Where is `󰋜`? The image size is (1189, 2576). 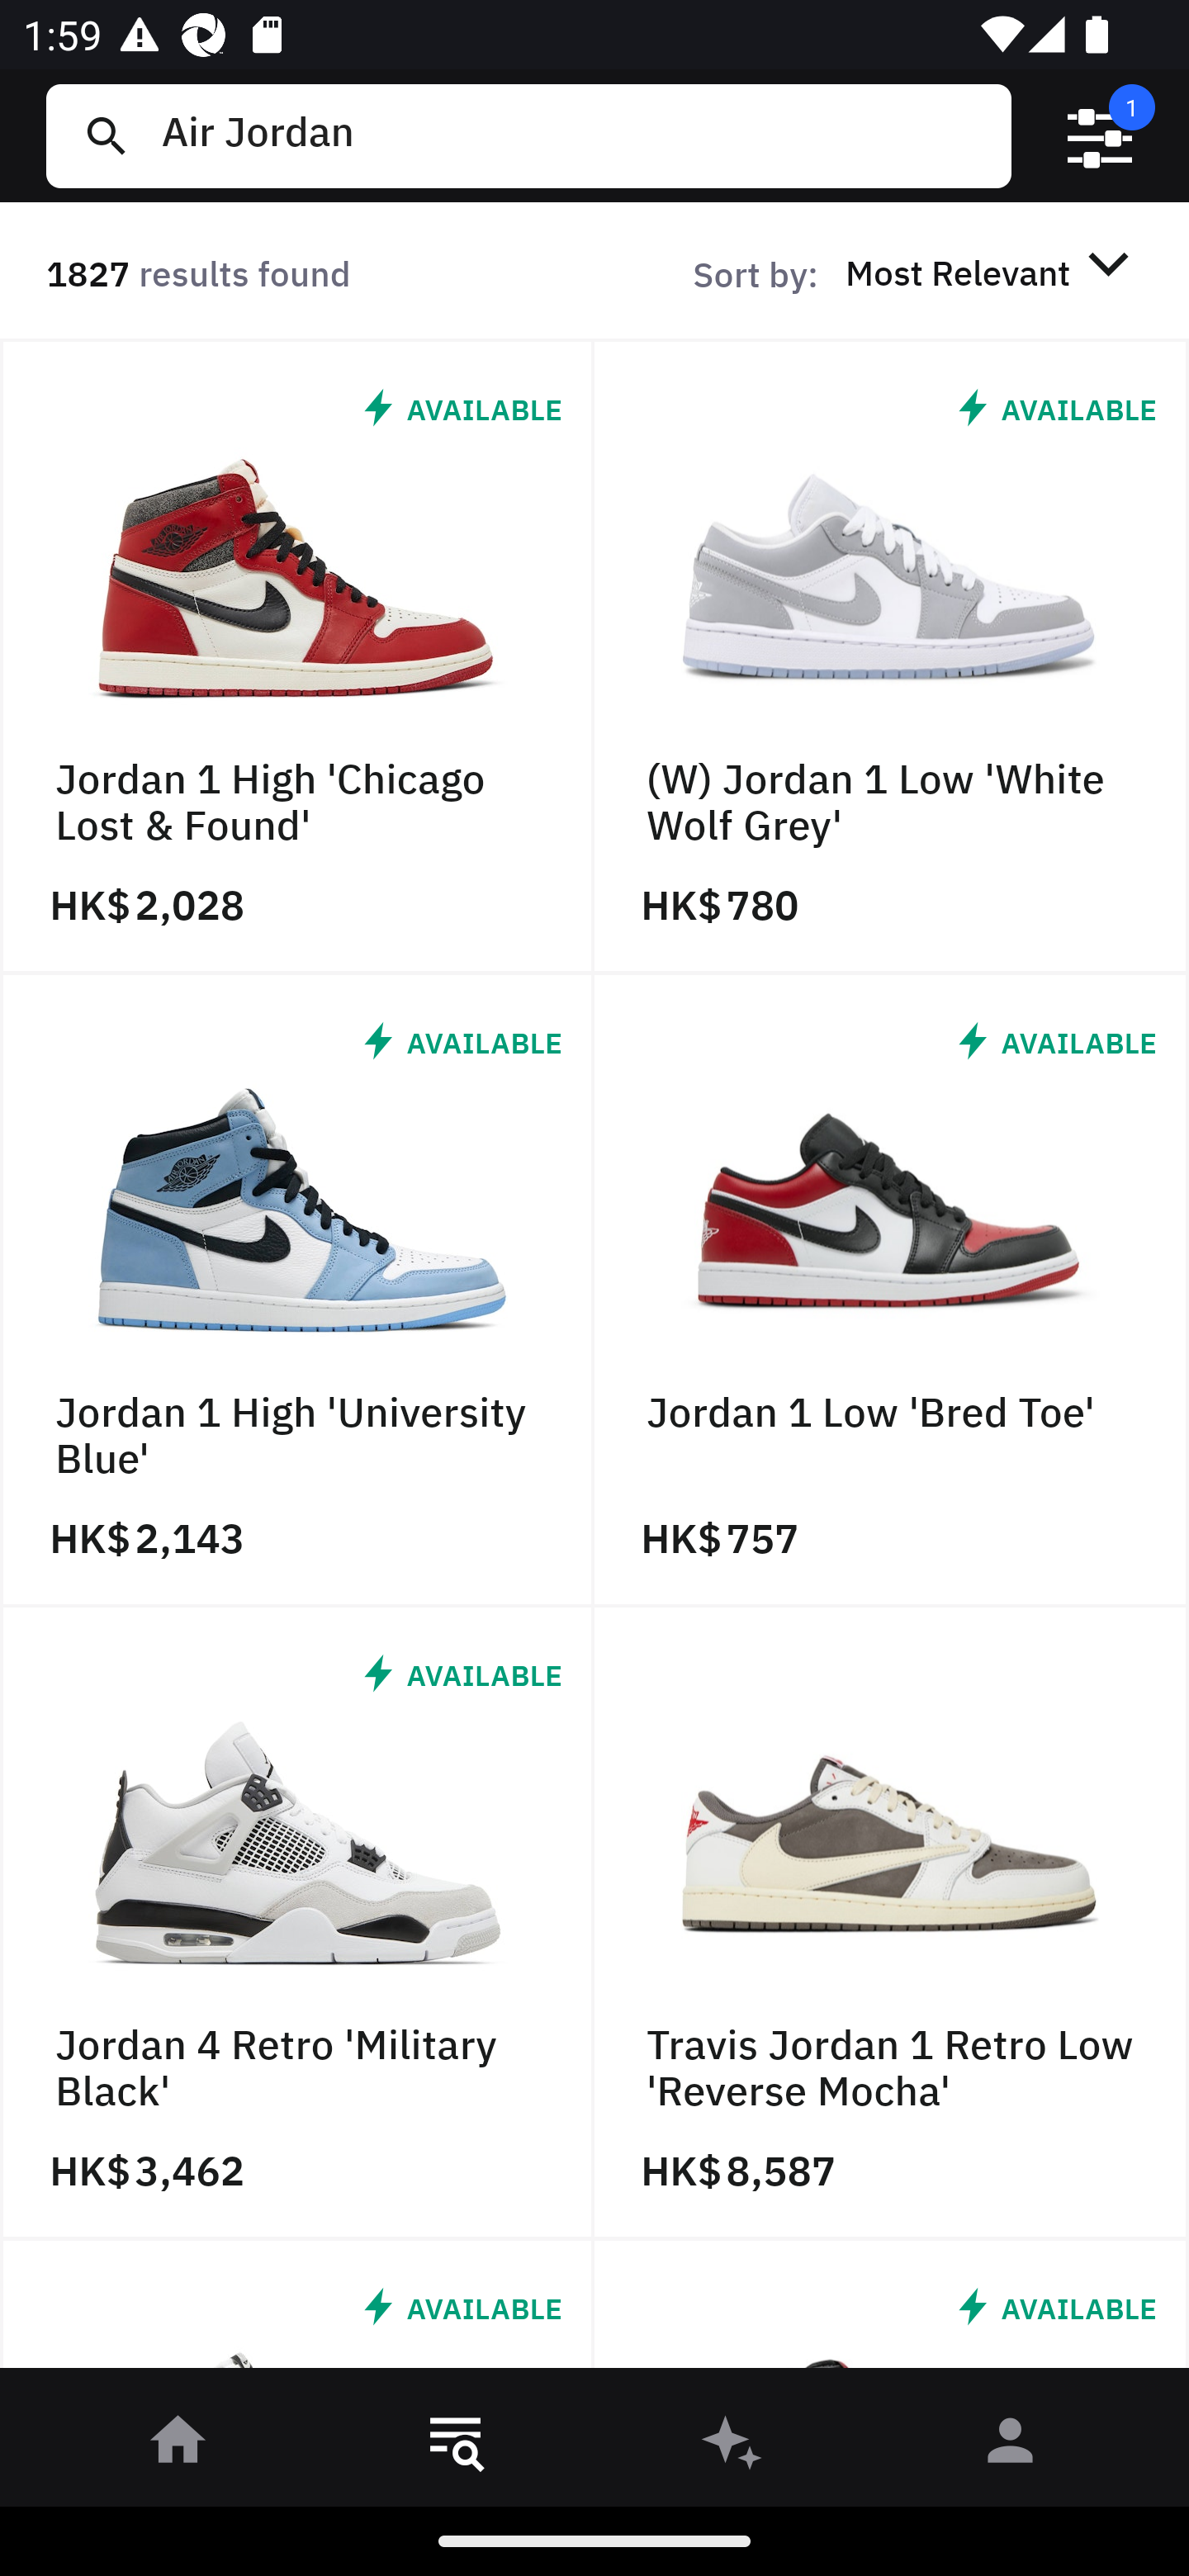
󰋜 is located at coordinates (178, 2446).